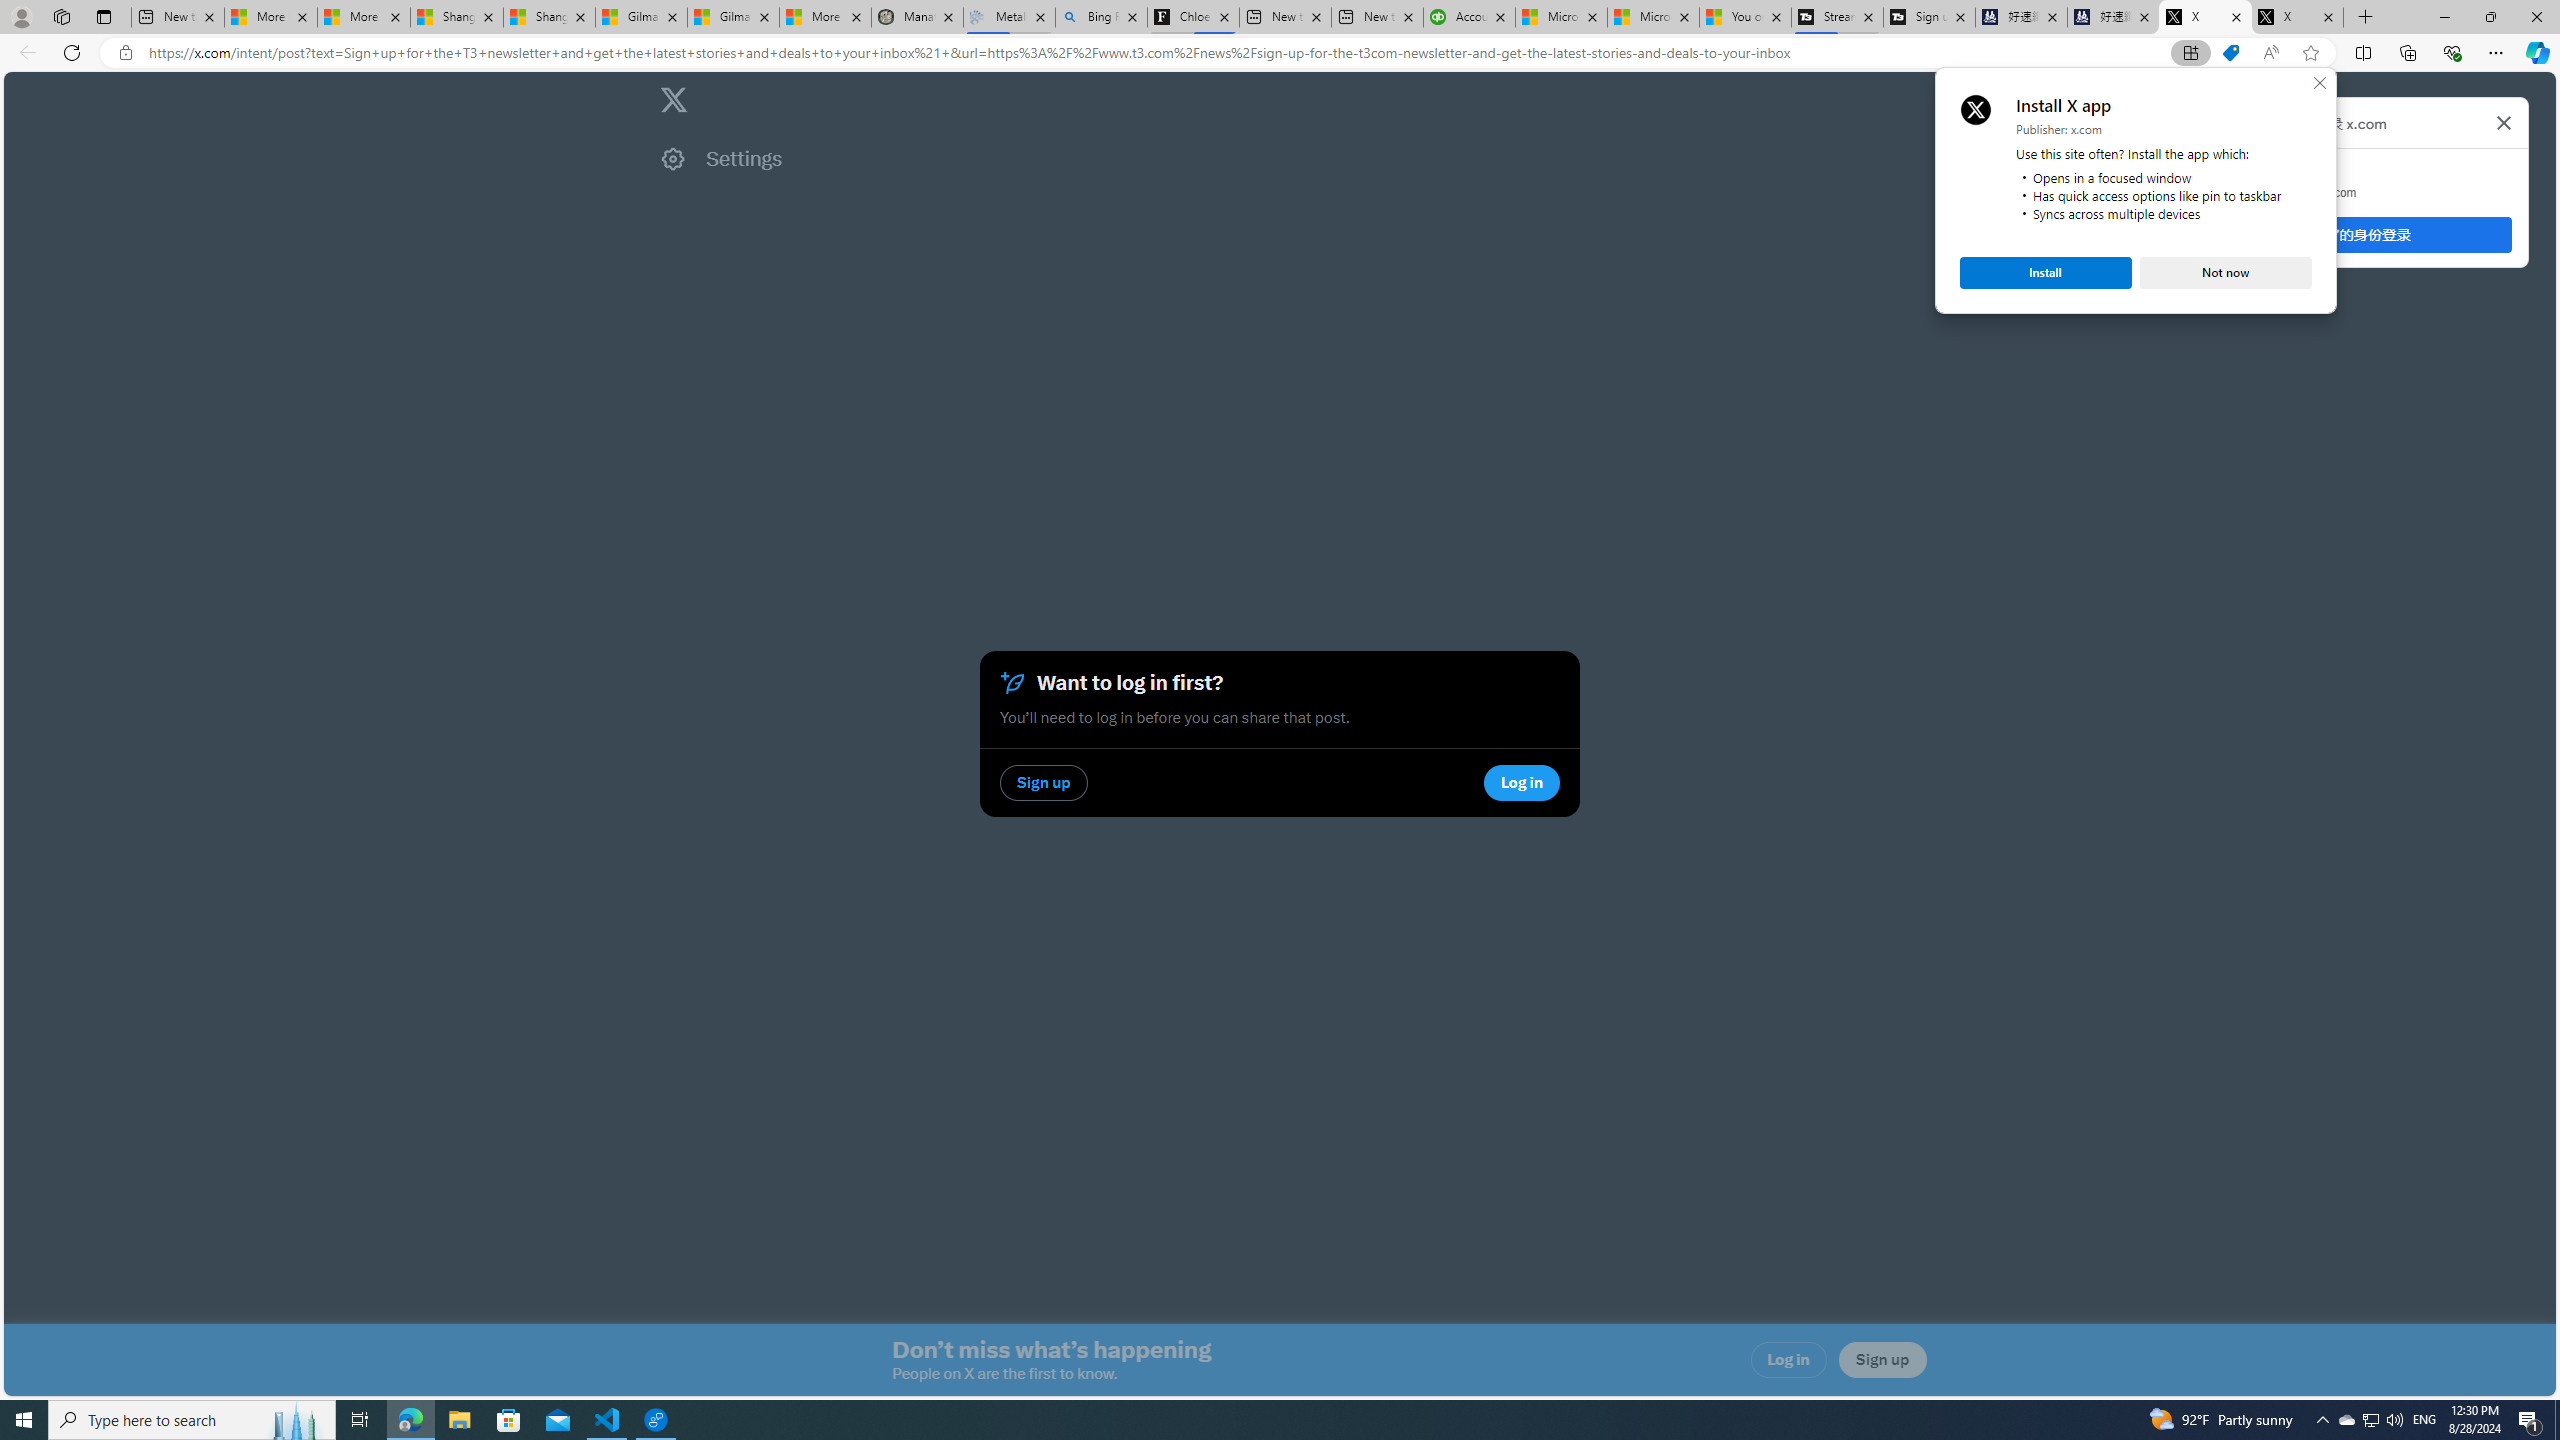 Image resolution: width=2560 pixels, height=1440 pixels. Describe the element at coordinates (2346, 1420) in the screenshot. I see `Close` at that location.